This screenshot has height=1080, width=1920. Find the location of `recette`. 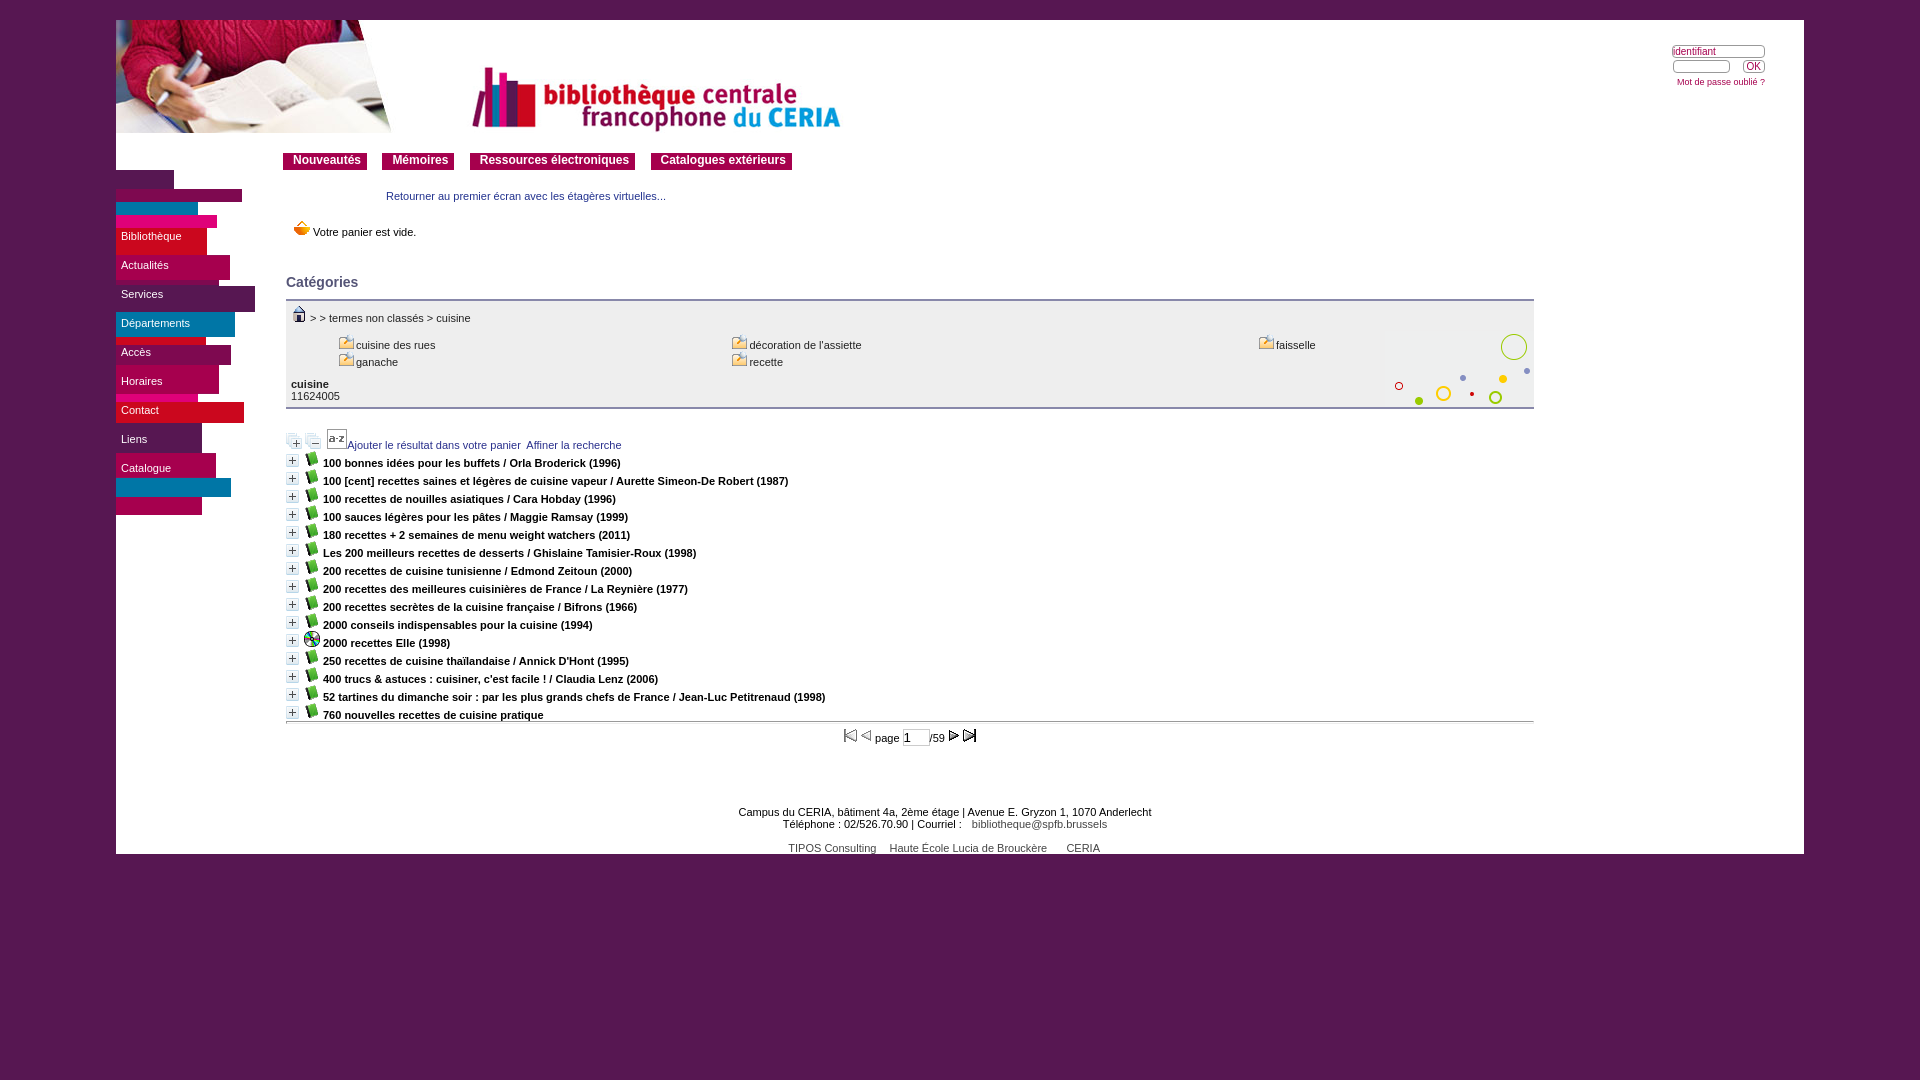

recette is located at coordinates (766, 362).